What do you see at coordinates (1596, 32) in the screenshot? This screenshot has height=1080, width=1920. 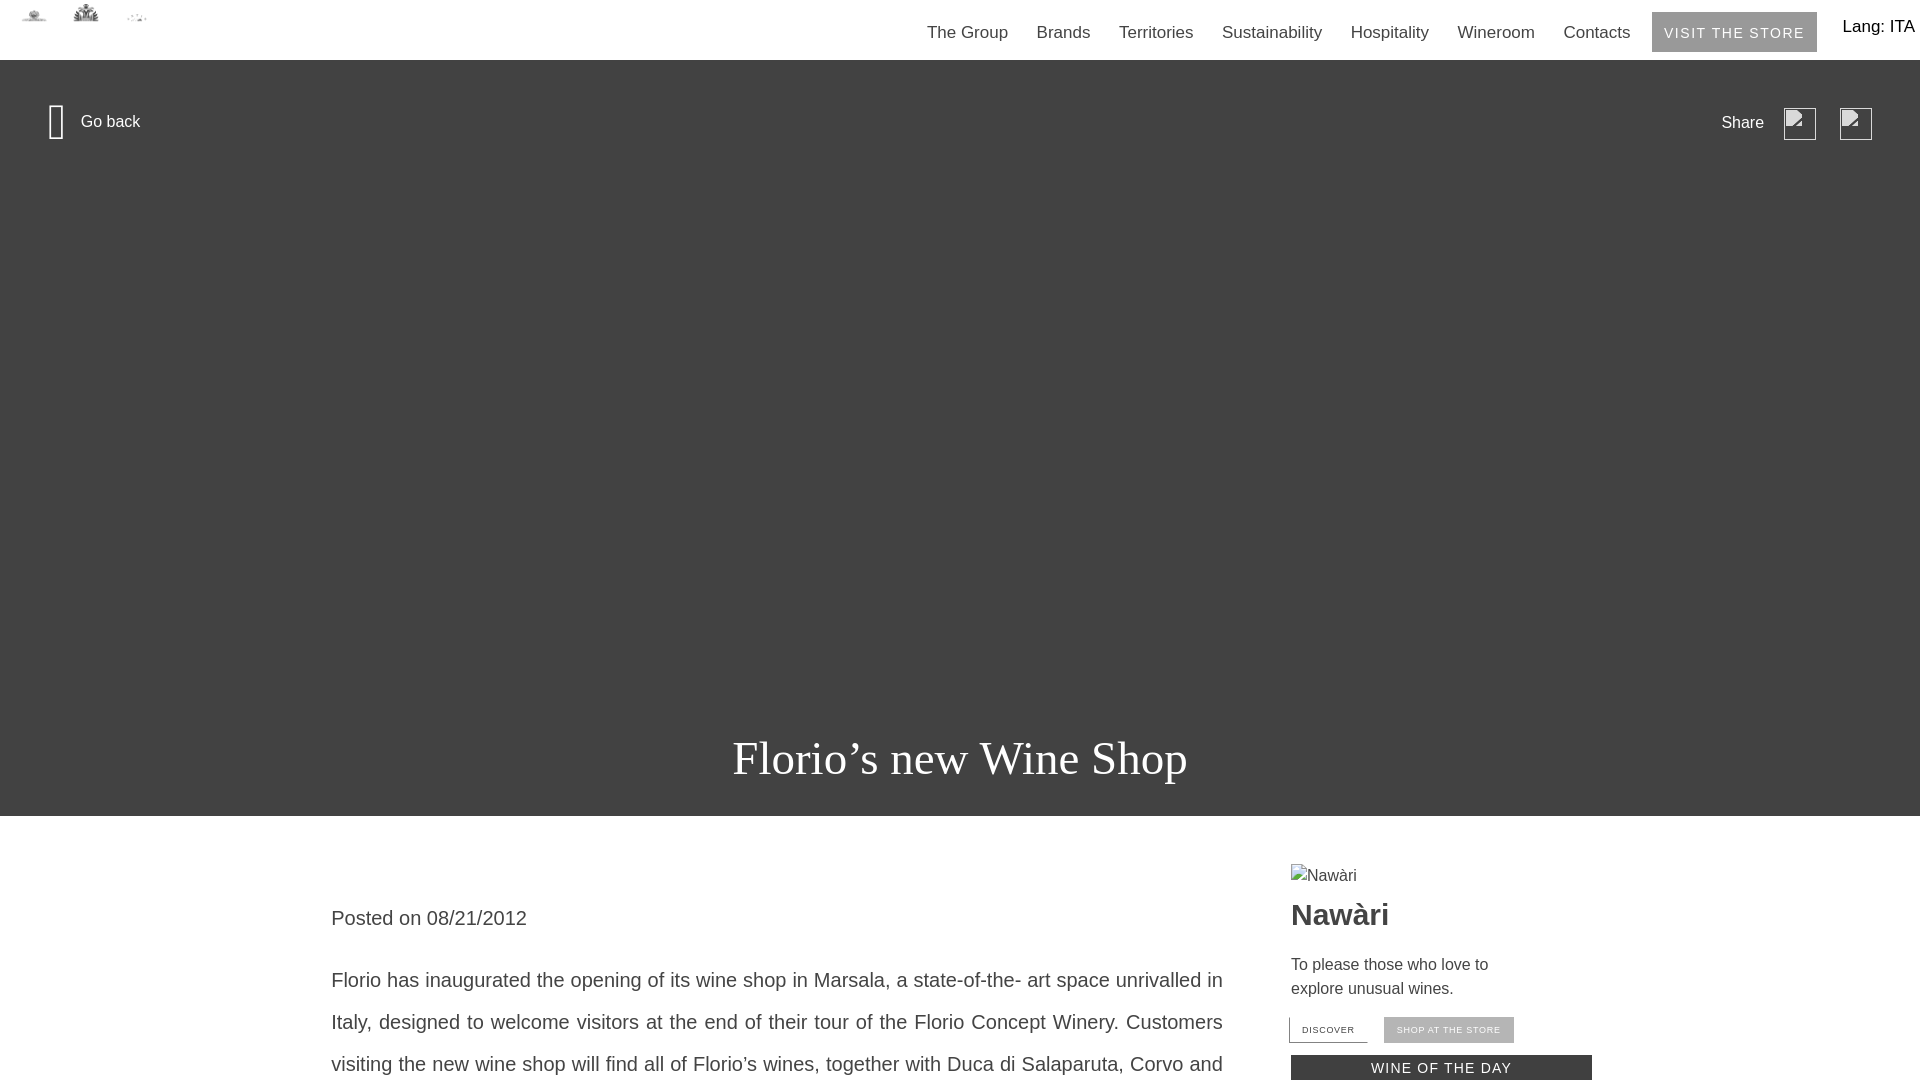 I see `Contacts` at bounding box center [1596, 32].